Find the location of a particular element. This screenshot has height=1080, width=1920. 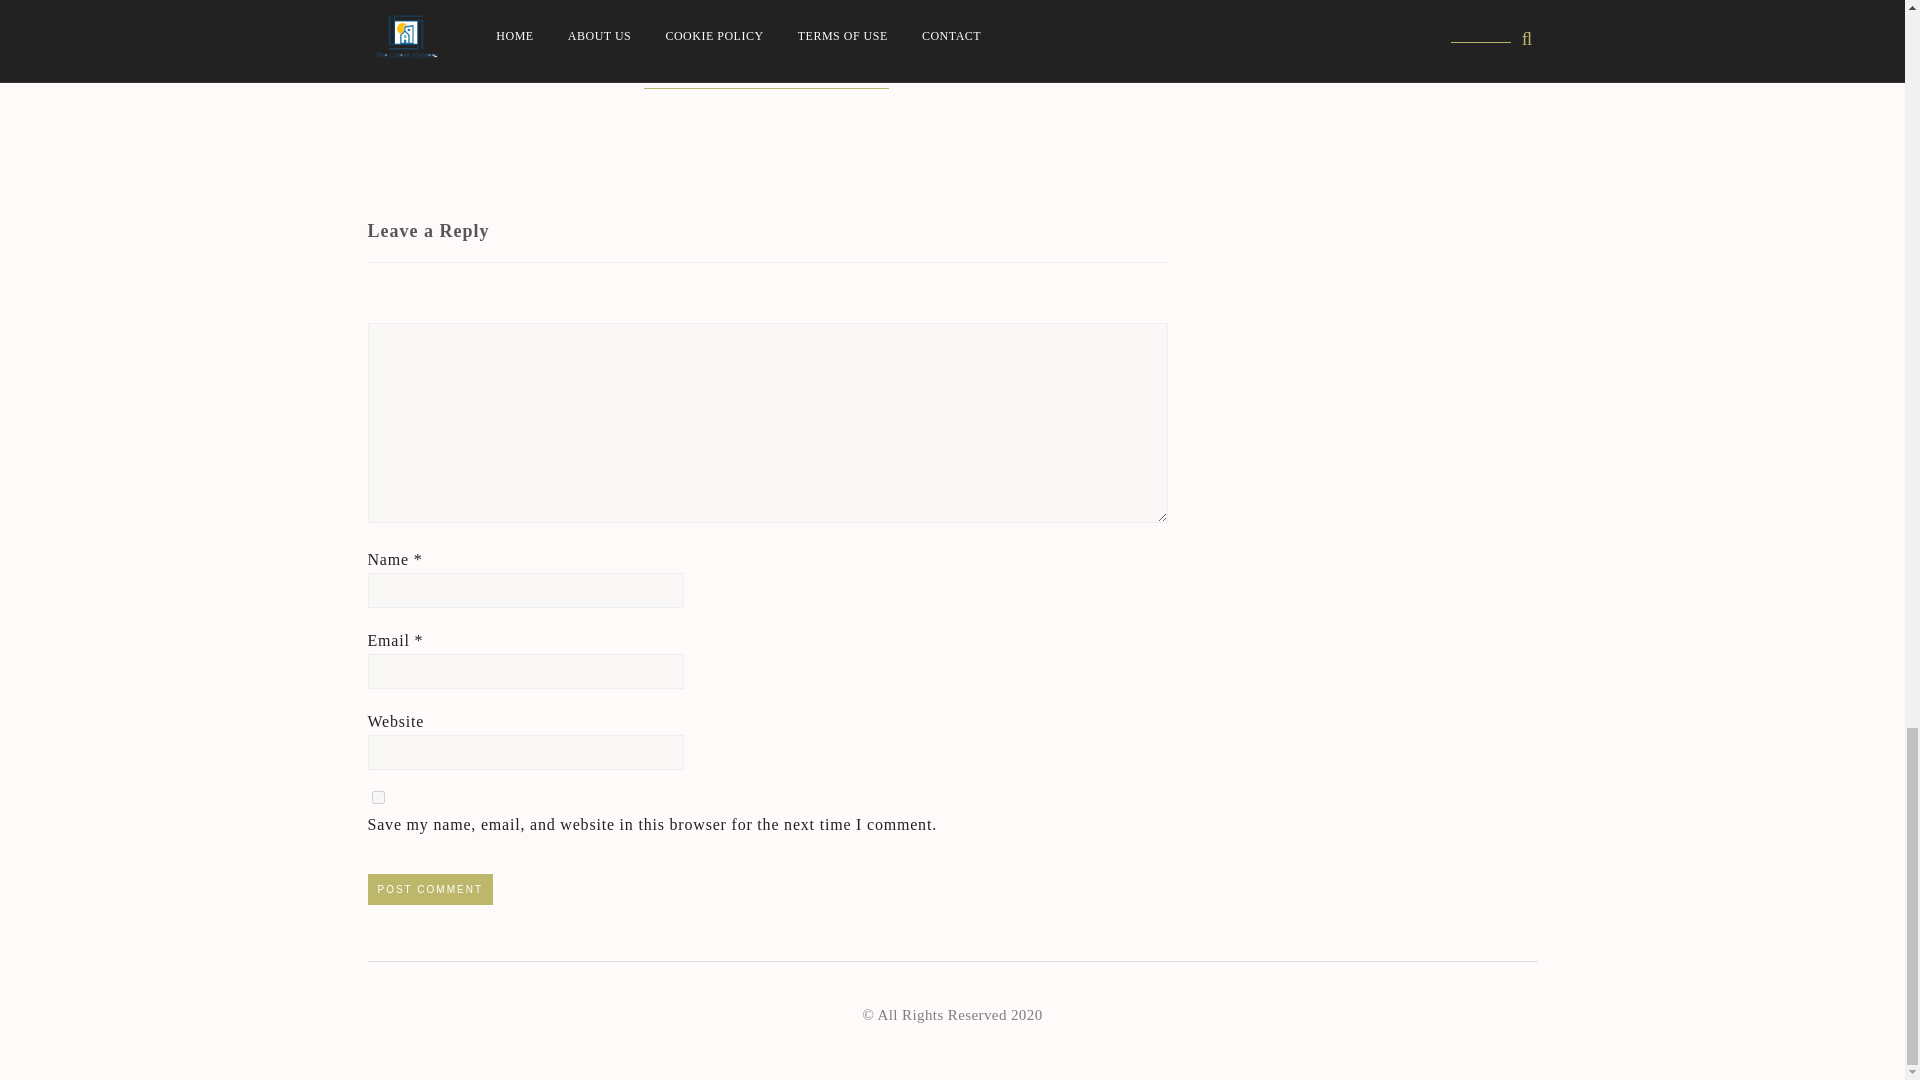

Top-Rated Dentist Tips: Find The Best Dental Care is located at coordinates (766, 58).